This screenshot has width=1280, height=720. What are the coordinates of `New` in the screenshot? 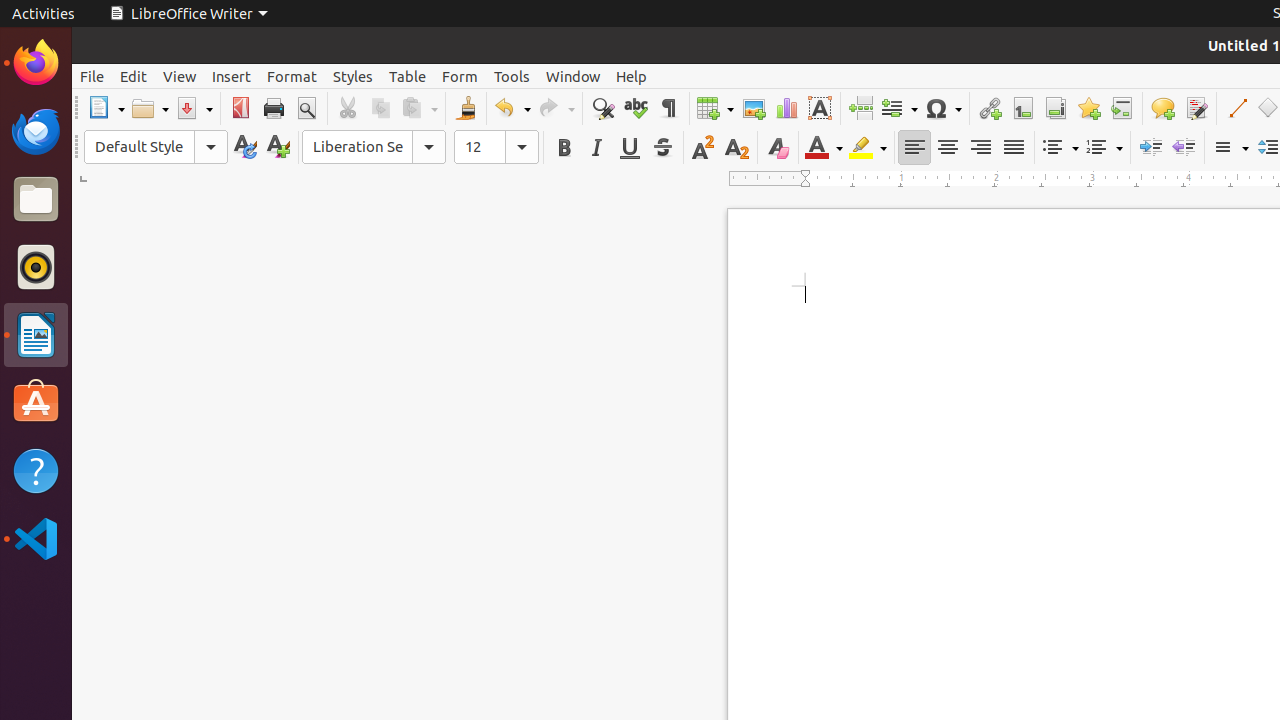 It's located at (278, 148).